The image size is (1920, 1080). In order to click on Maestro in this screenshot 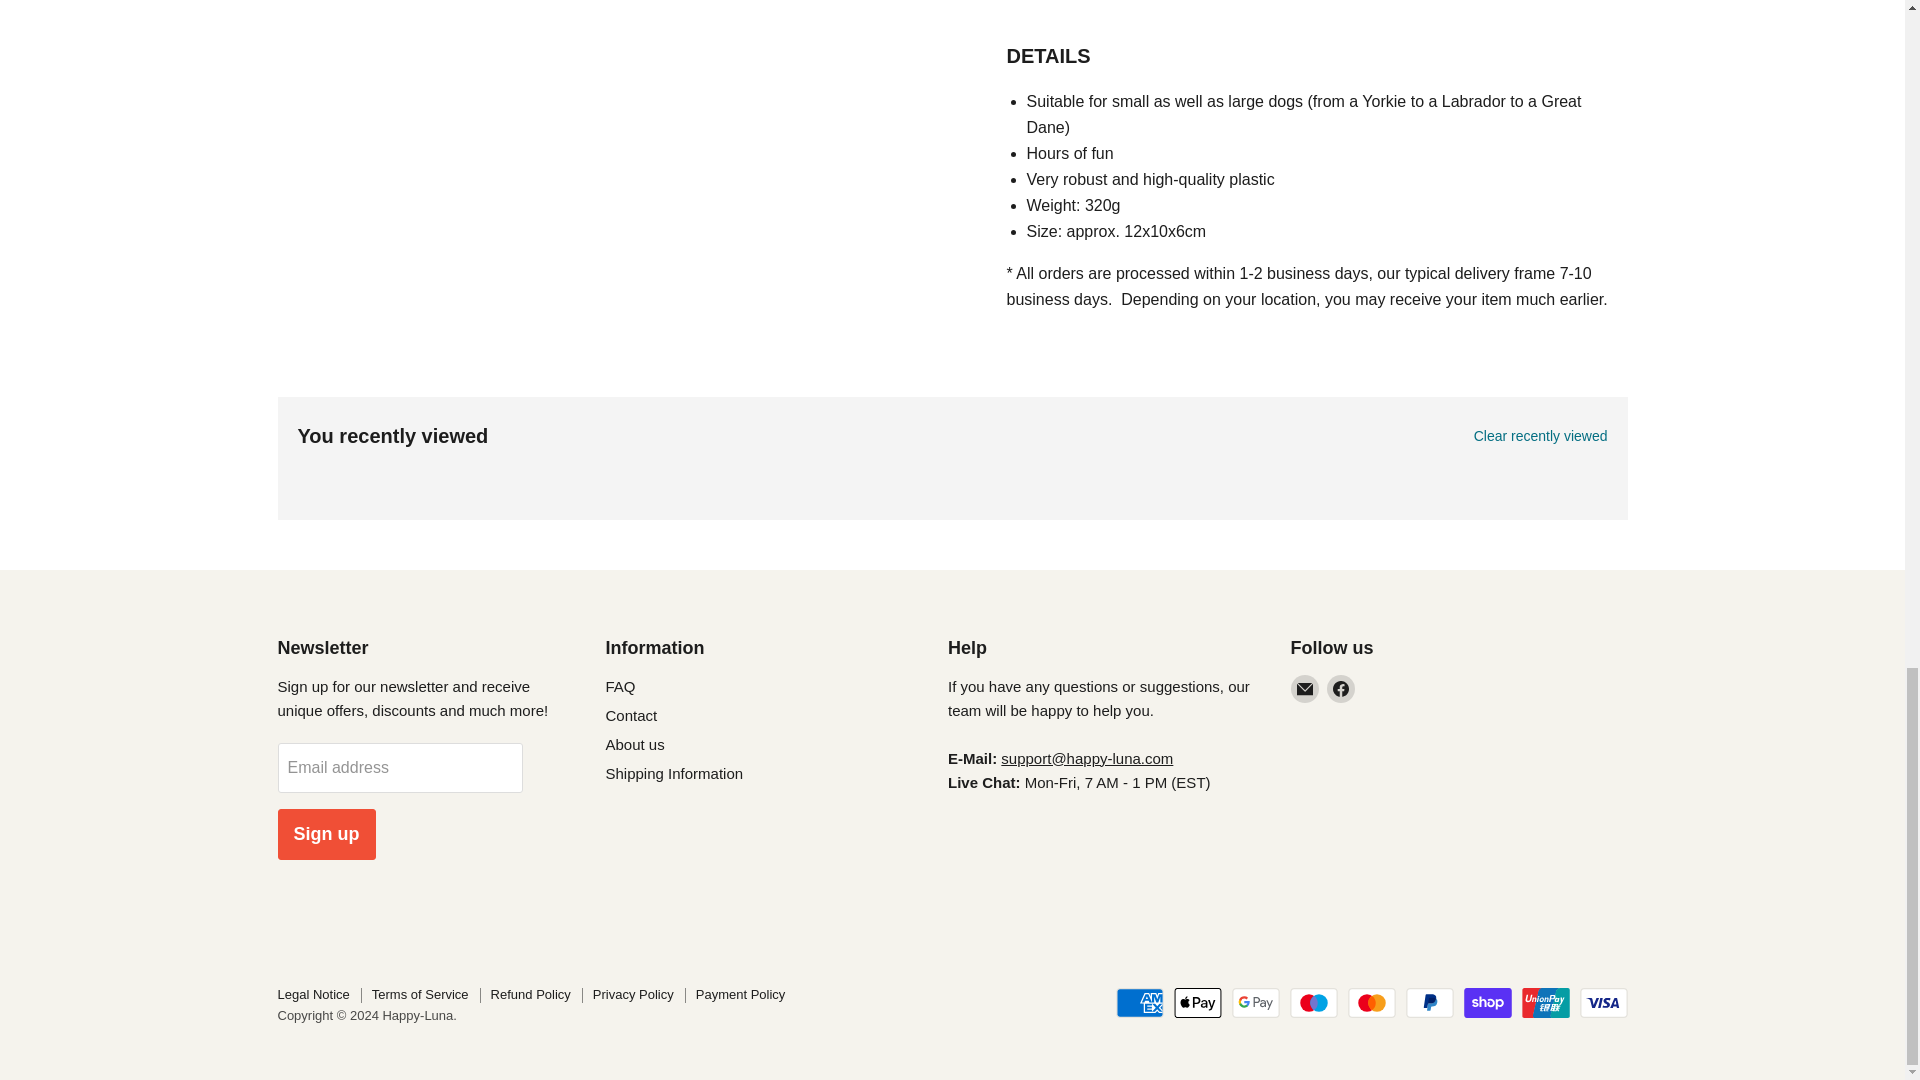, I will do `click(1314, 1003)`.